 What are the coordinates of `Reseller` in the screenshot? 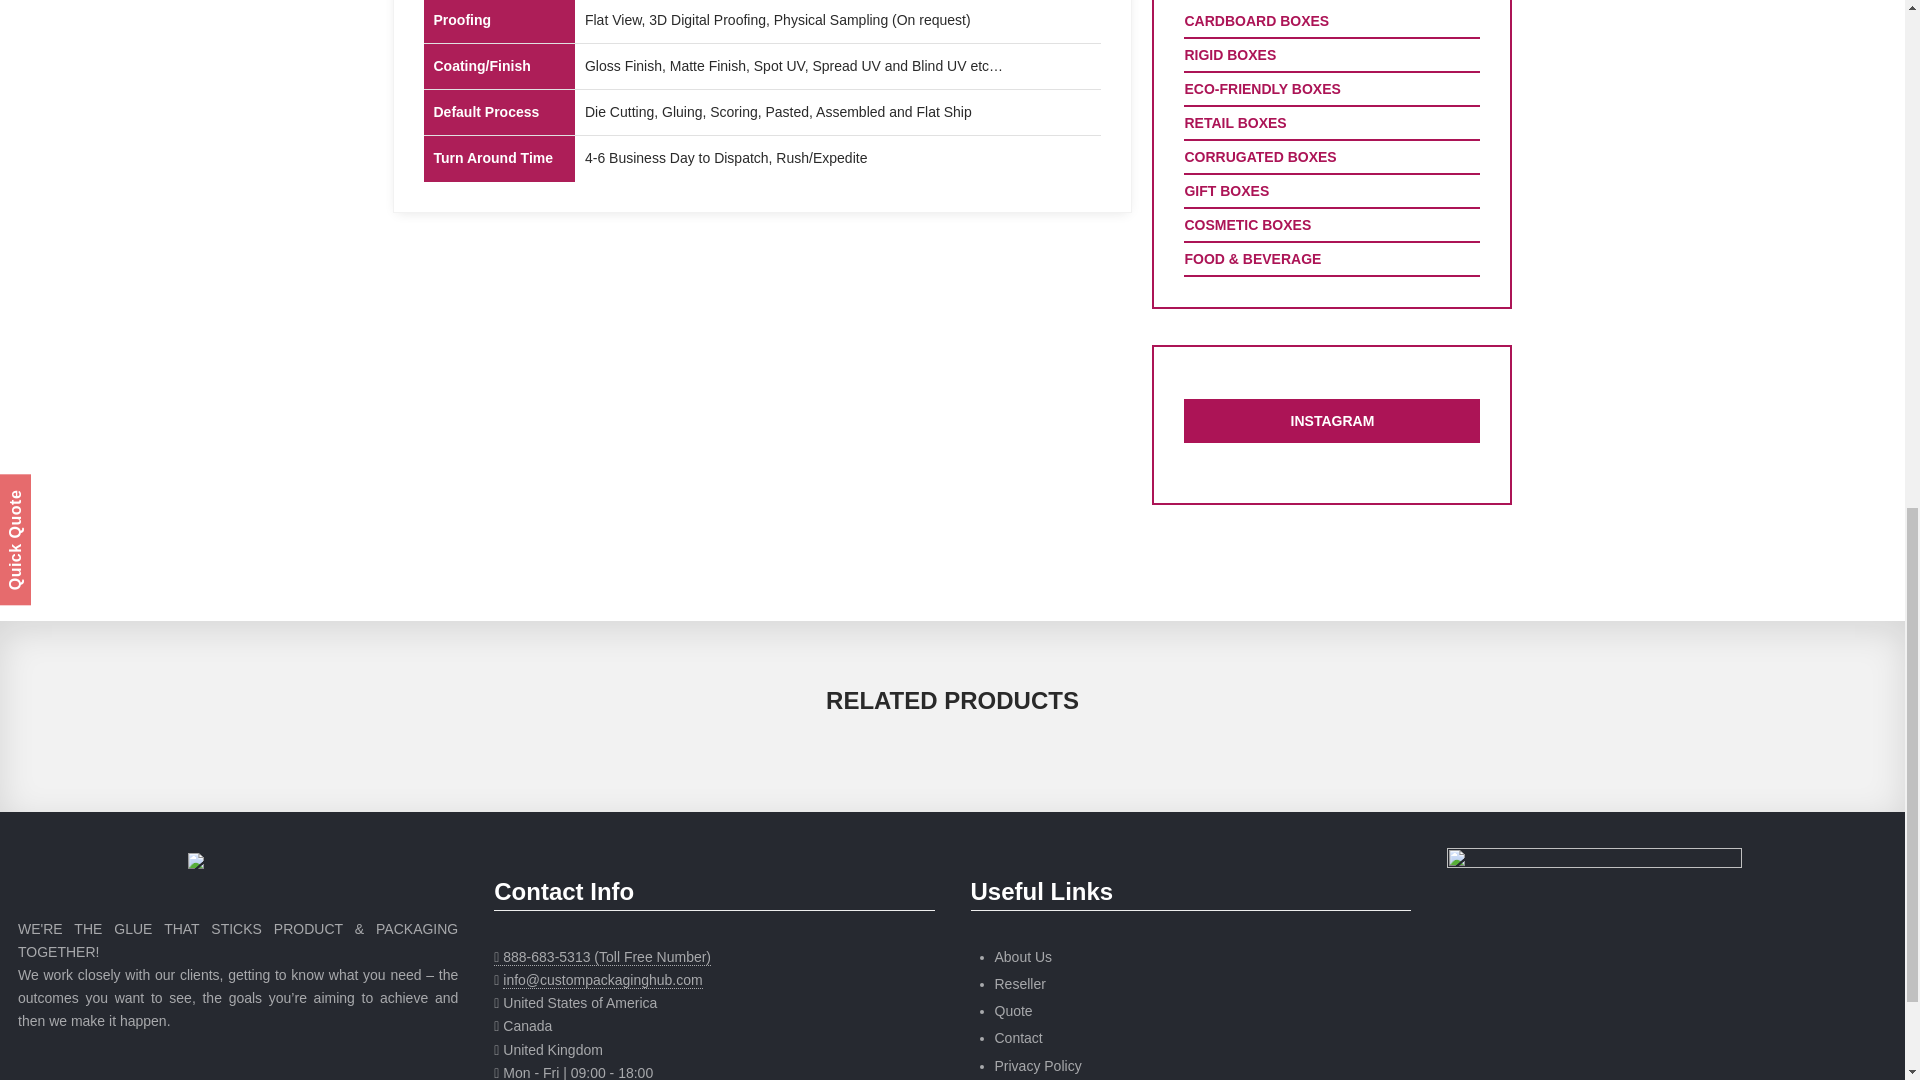 It's located at (1019, 984).